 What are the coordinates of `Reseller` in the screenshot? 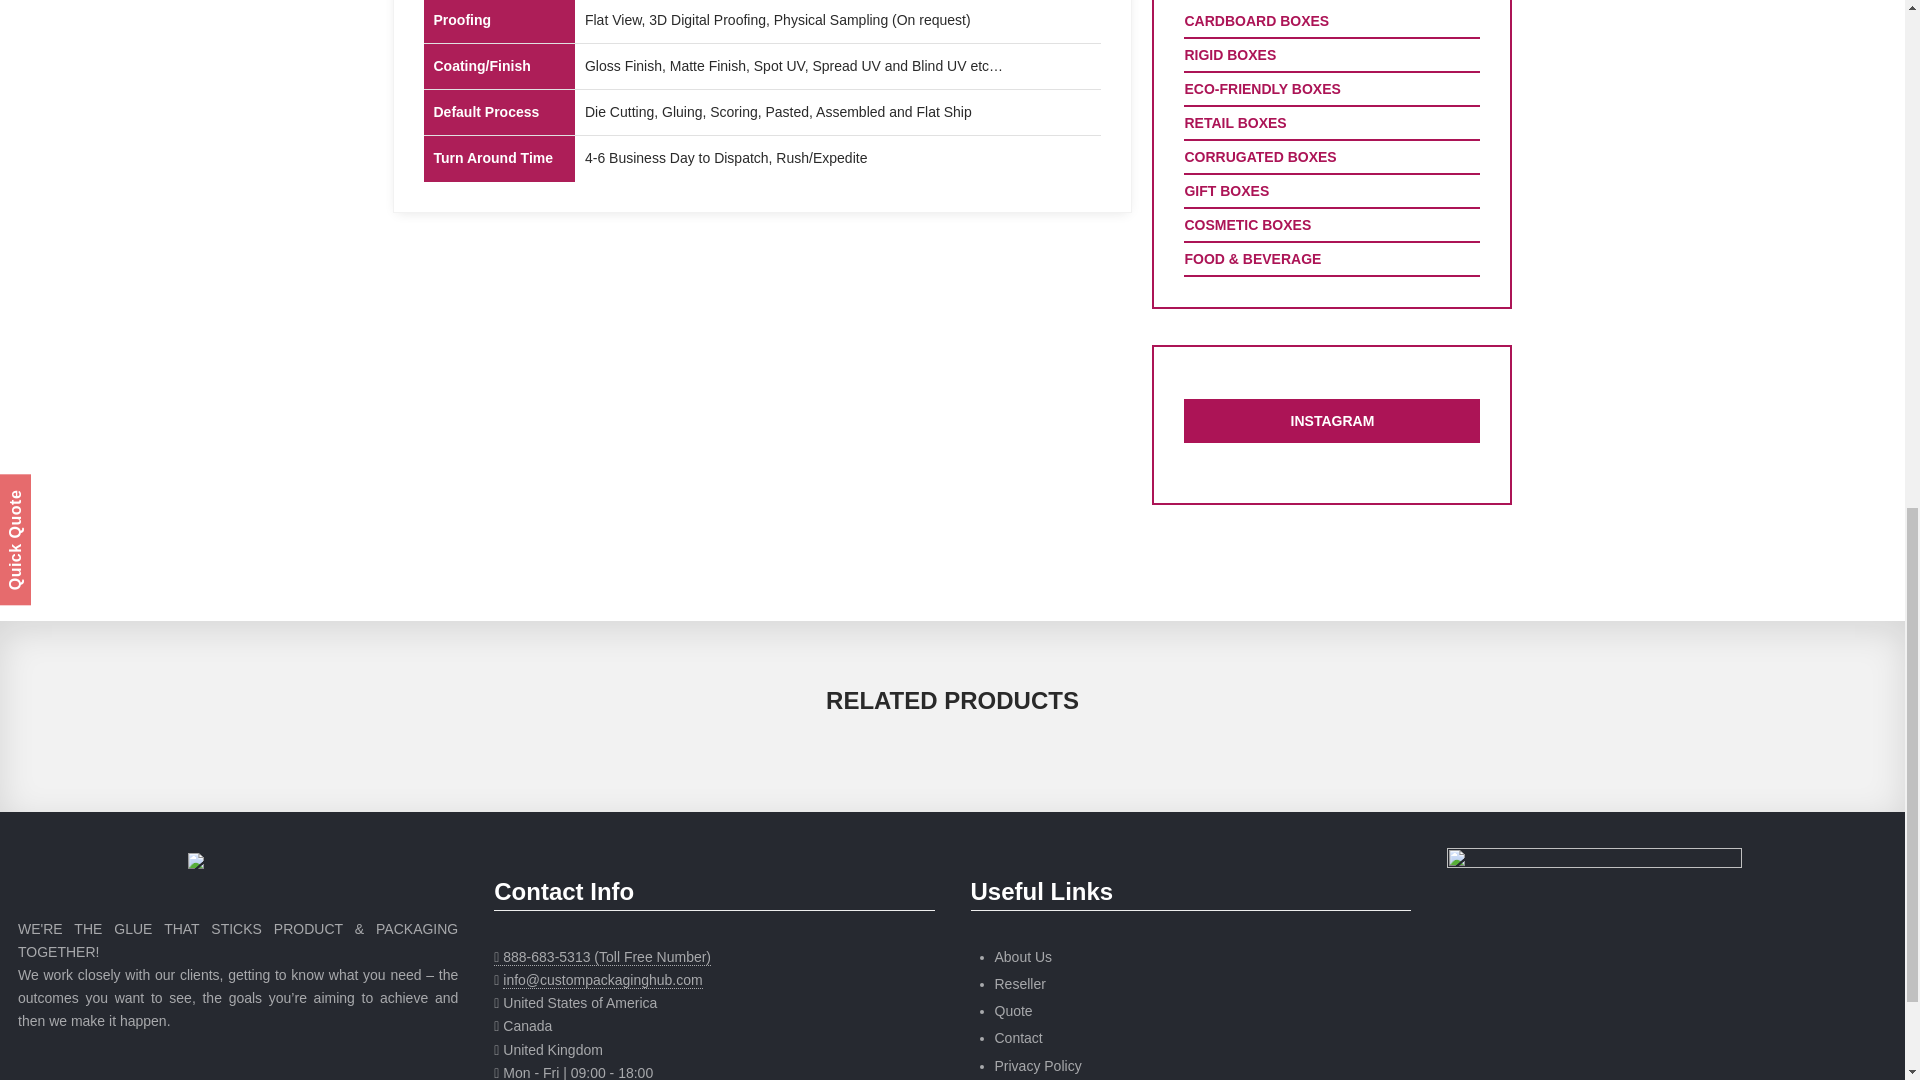 It's located at (1019, 984).